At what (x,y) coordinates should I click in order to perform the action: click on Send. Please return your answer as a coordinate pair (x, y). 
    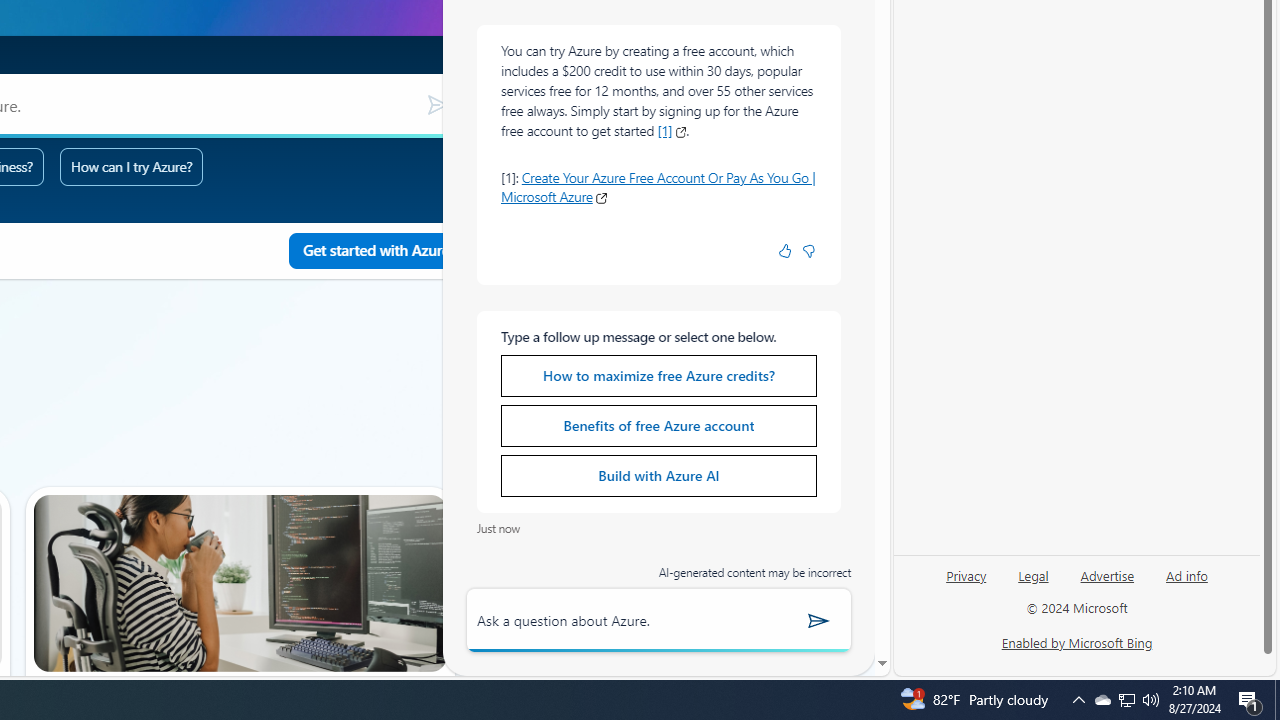
    Looking at the image, I should click on (819, 620).